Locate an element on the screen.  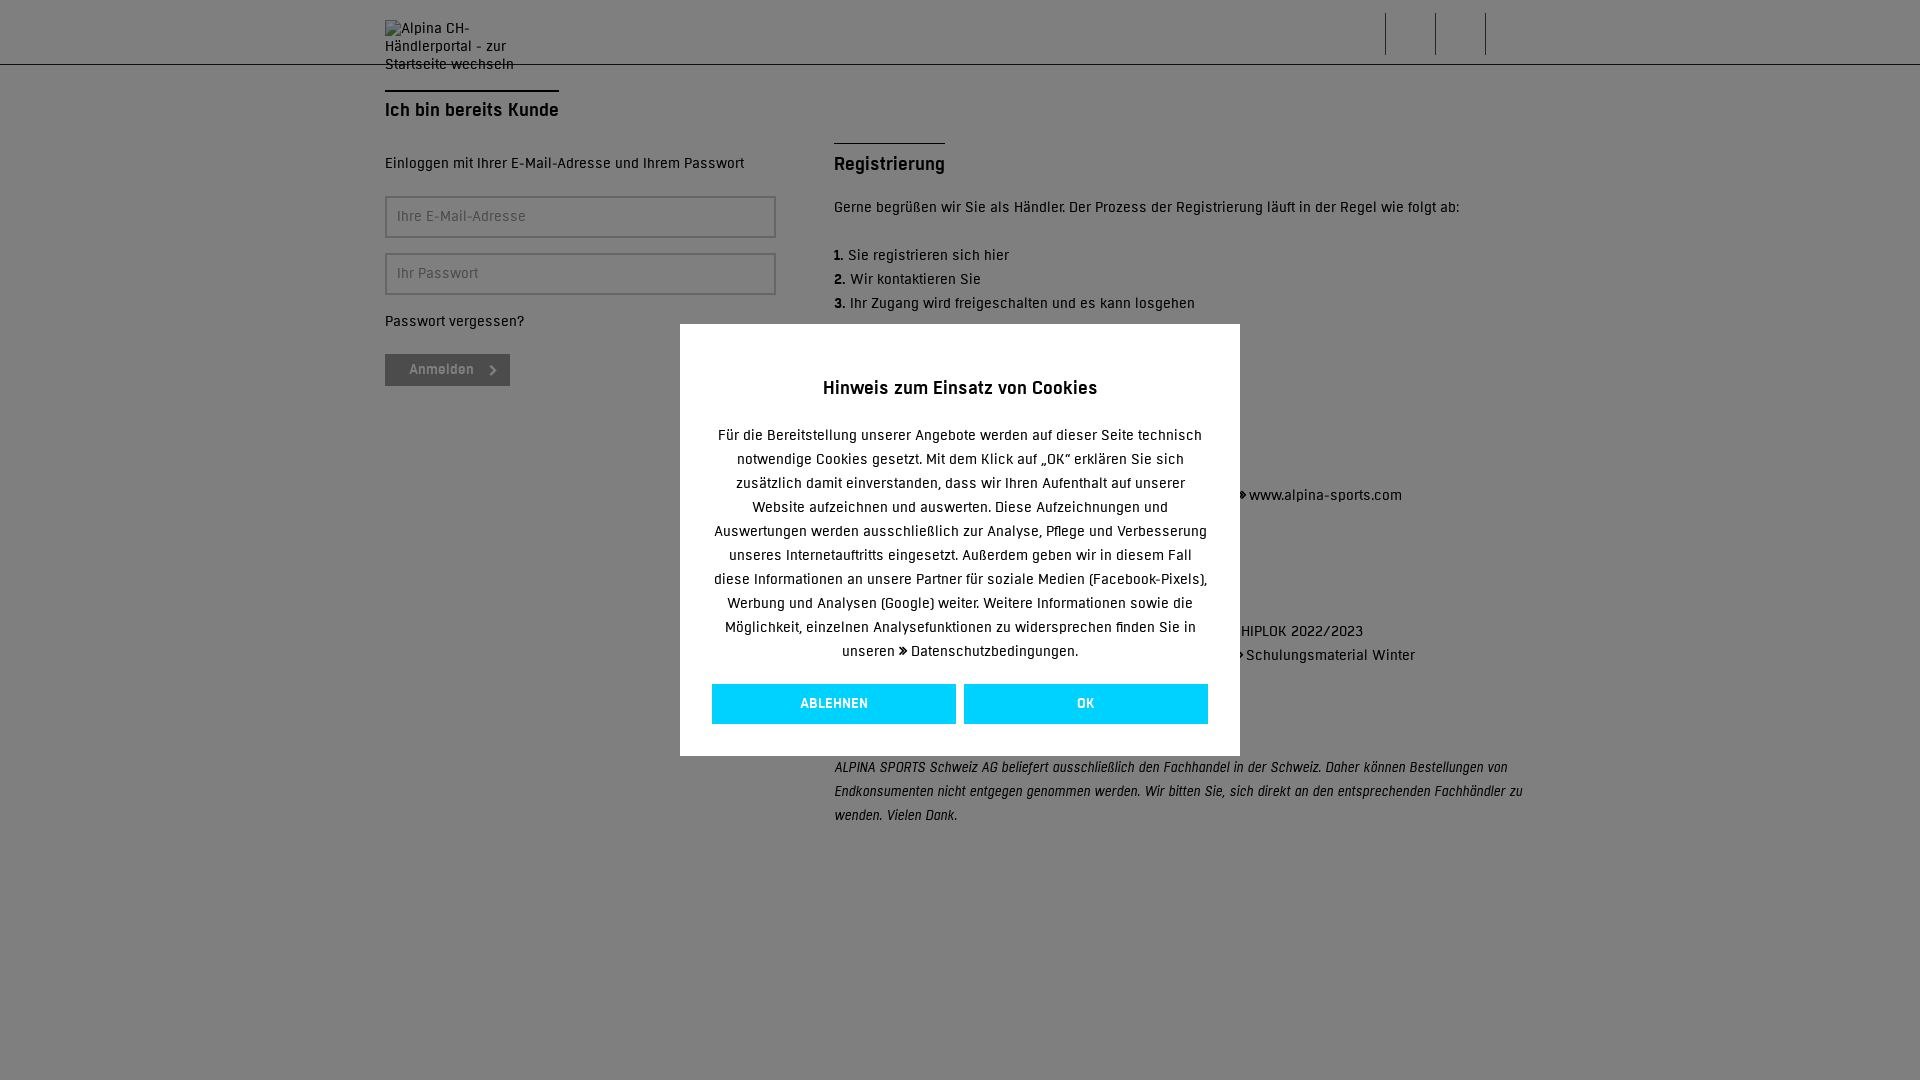
OK is located at coordinates (1086, 704).